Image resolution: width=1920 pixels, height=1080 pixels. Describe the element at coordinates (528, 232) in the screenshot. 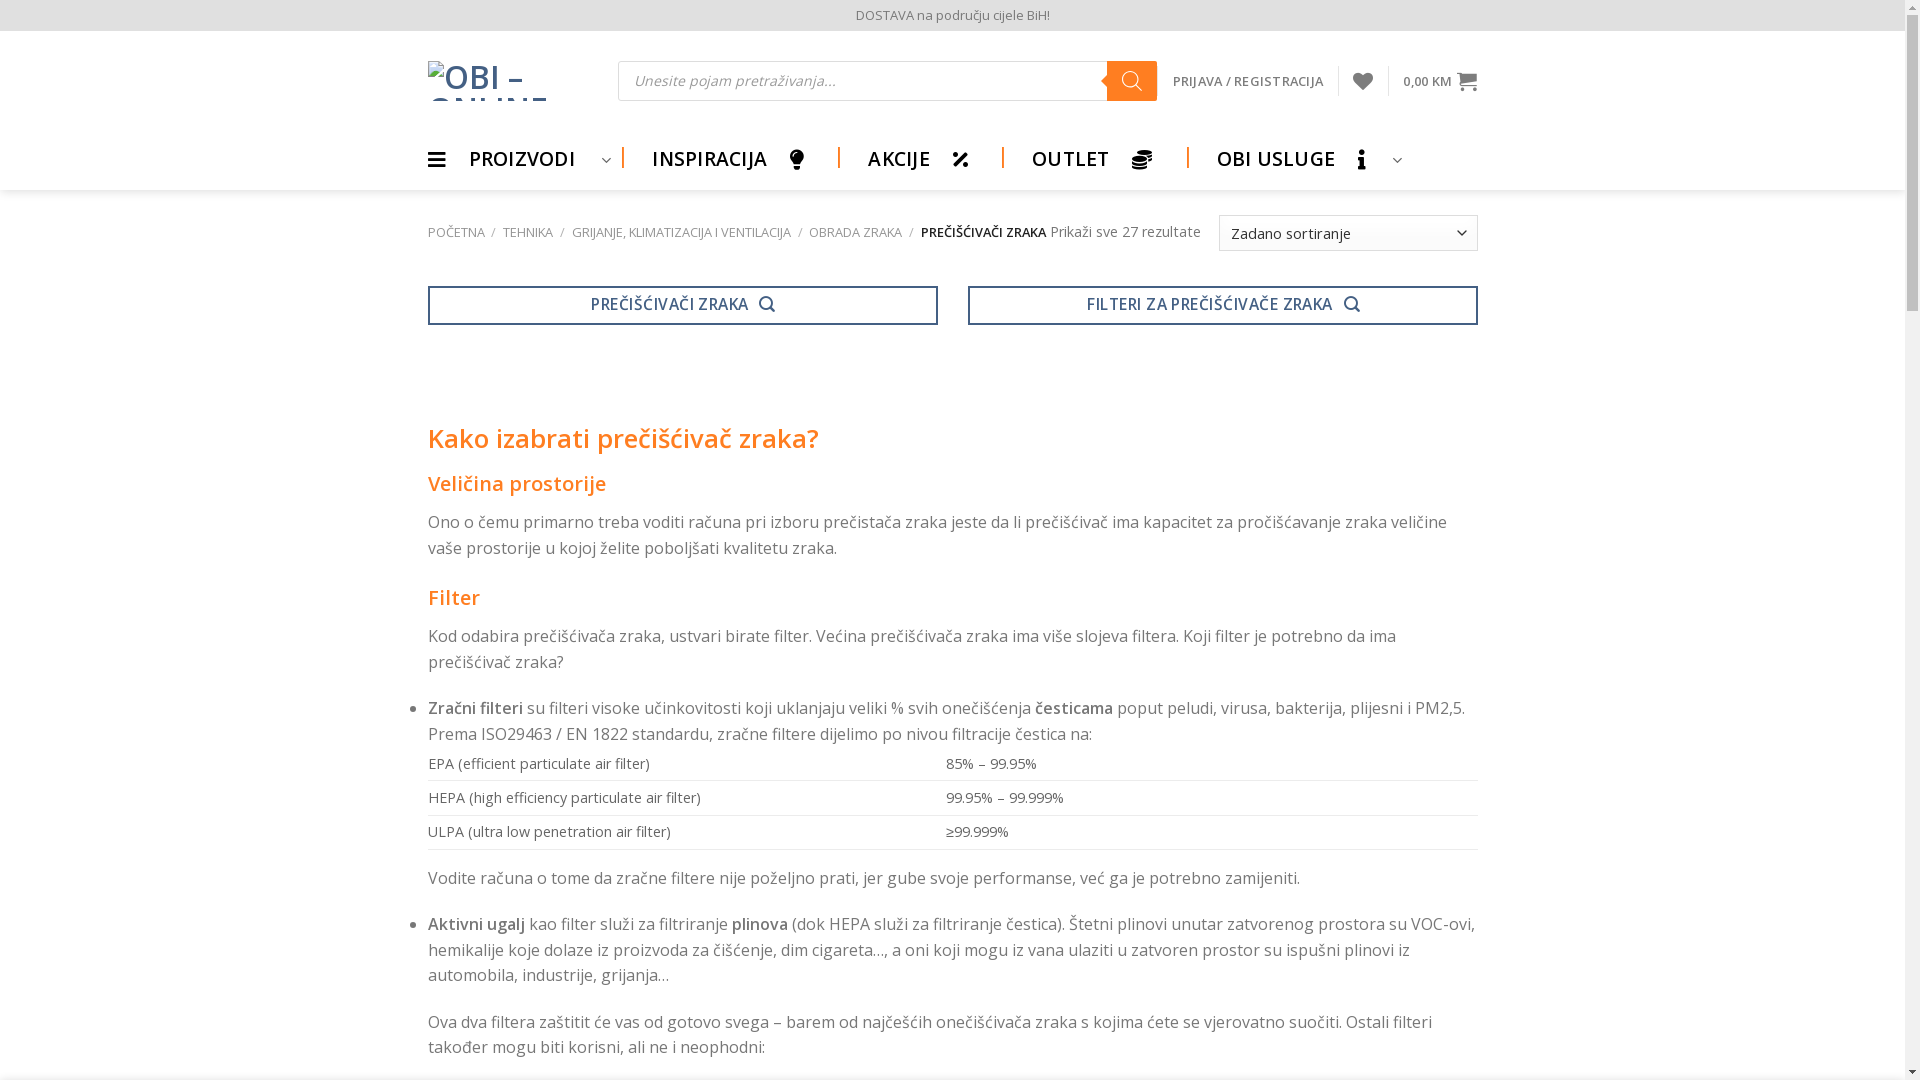

I see `TEHNIKA` at that location.